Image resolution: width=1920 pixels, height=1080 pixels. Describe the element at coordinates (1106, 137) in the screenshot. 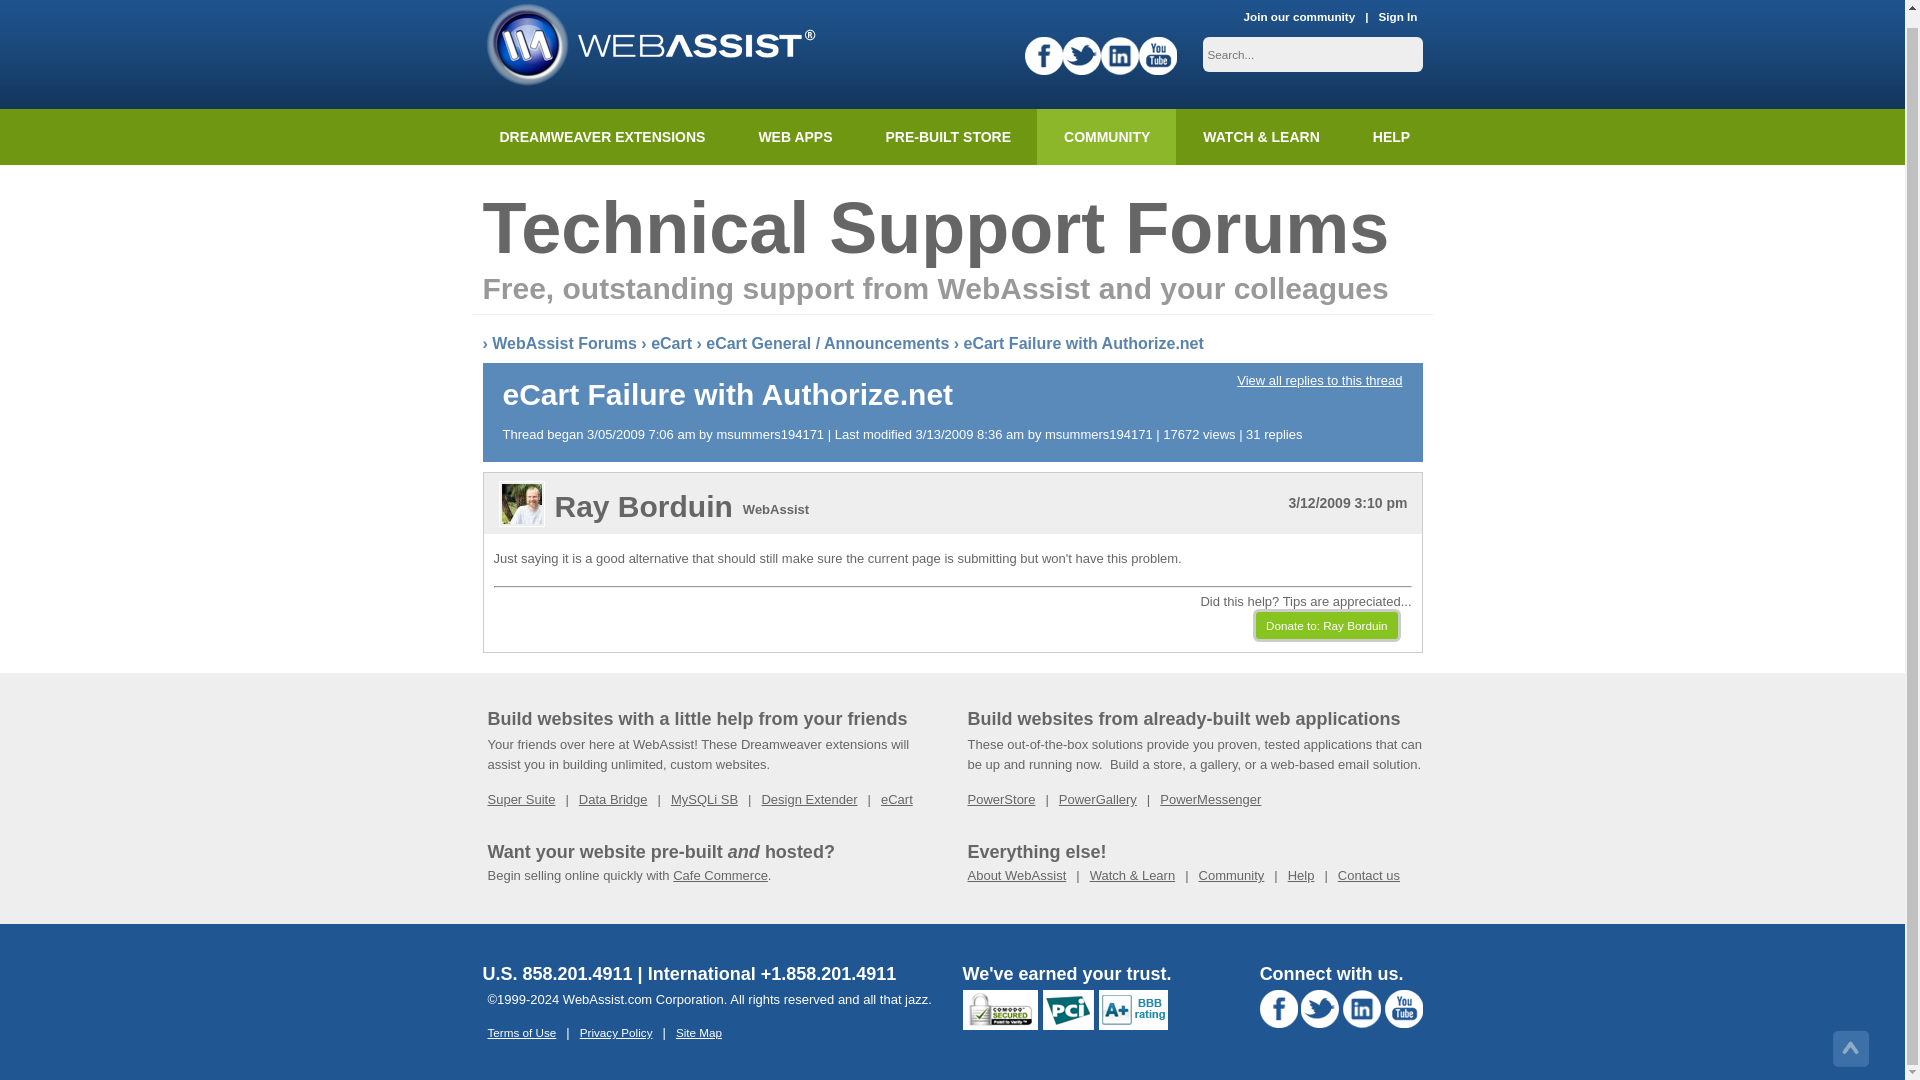

I see `COMMUNITY` at that location.